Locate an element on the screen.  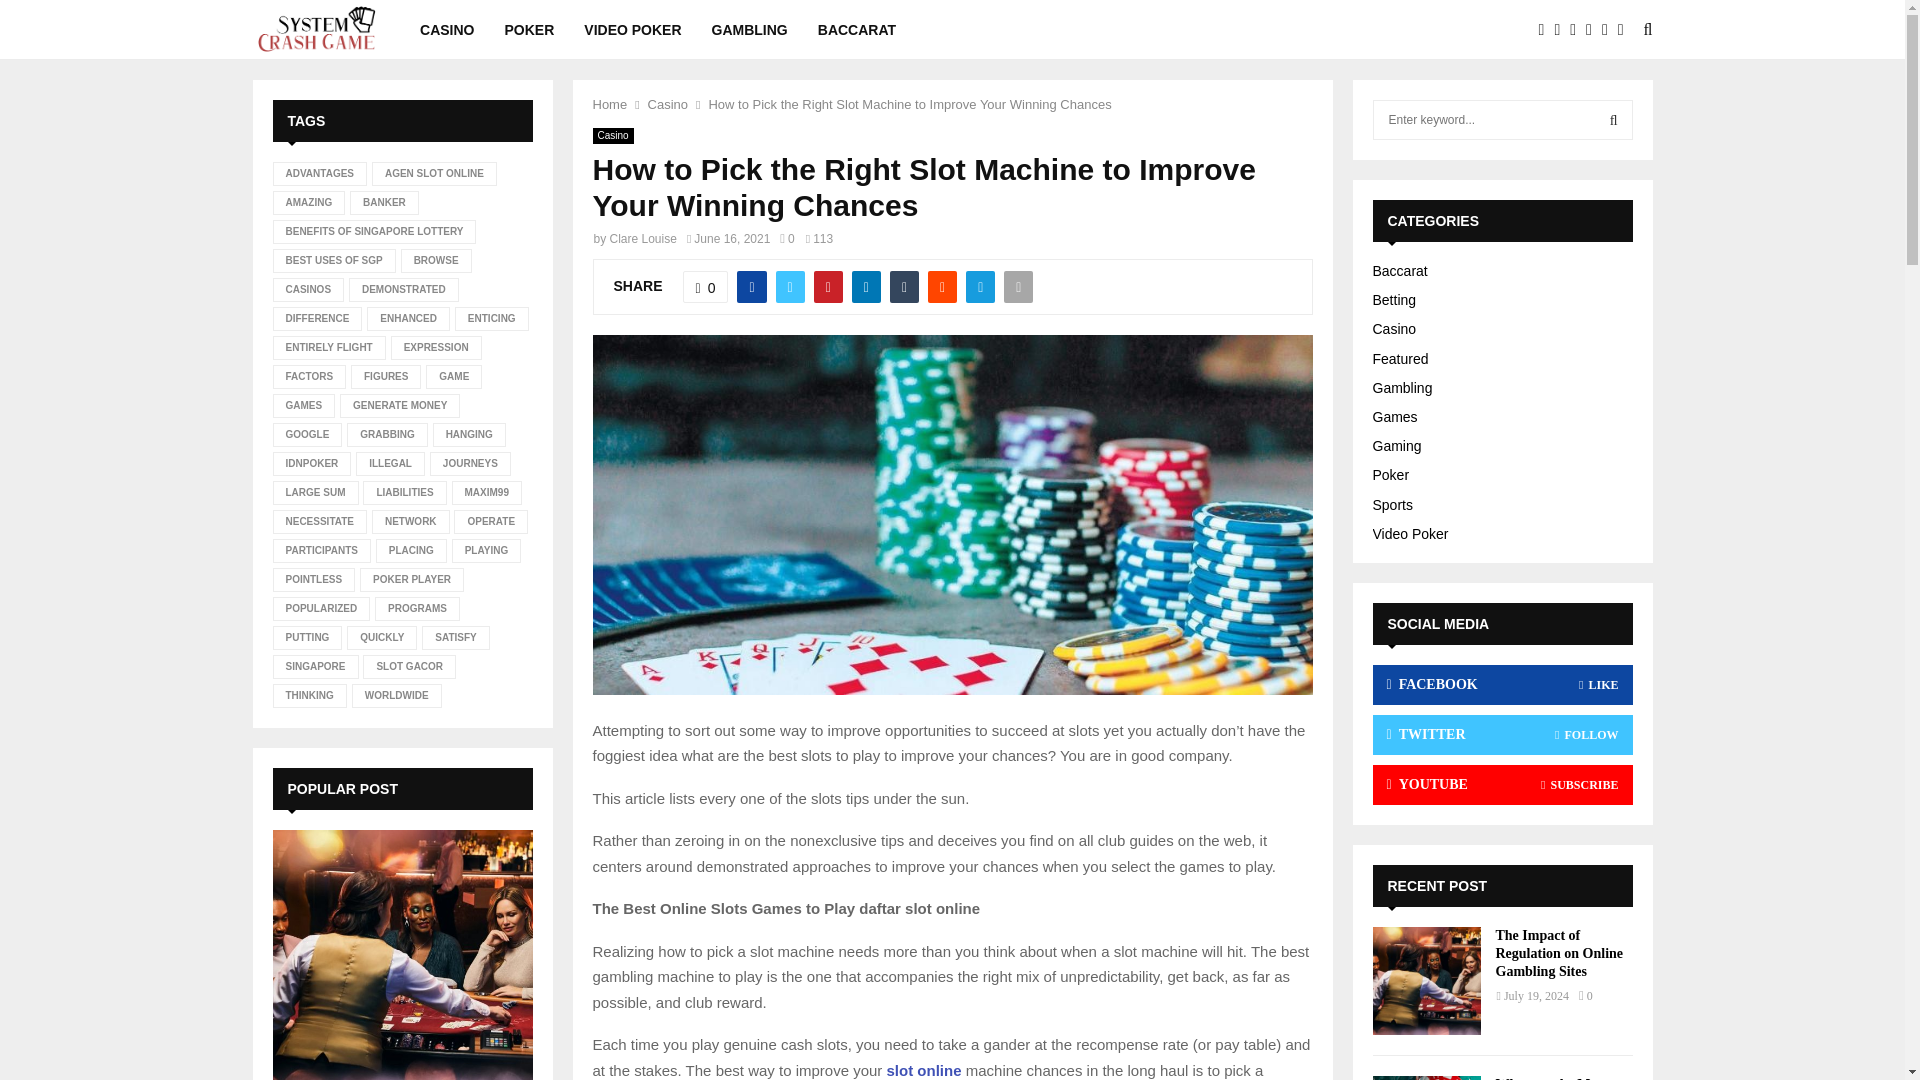
Like is located at coordinates (706, 287).